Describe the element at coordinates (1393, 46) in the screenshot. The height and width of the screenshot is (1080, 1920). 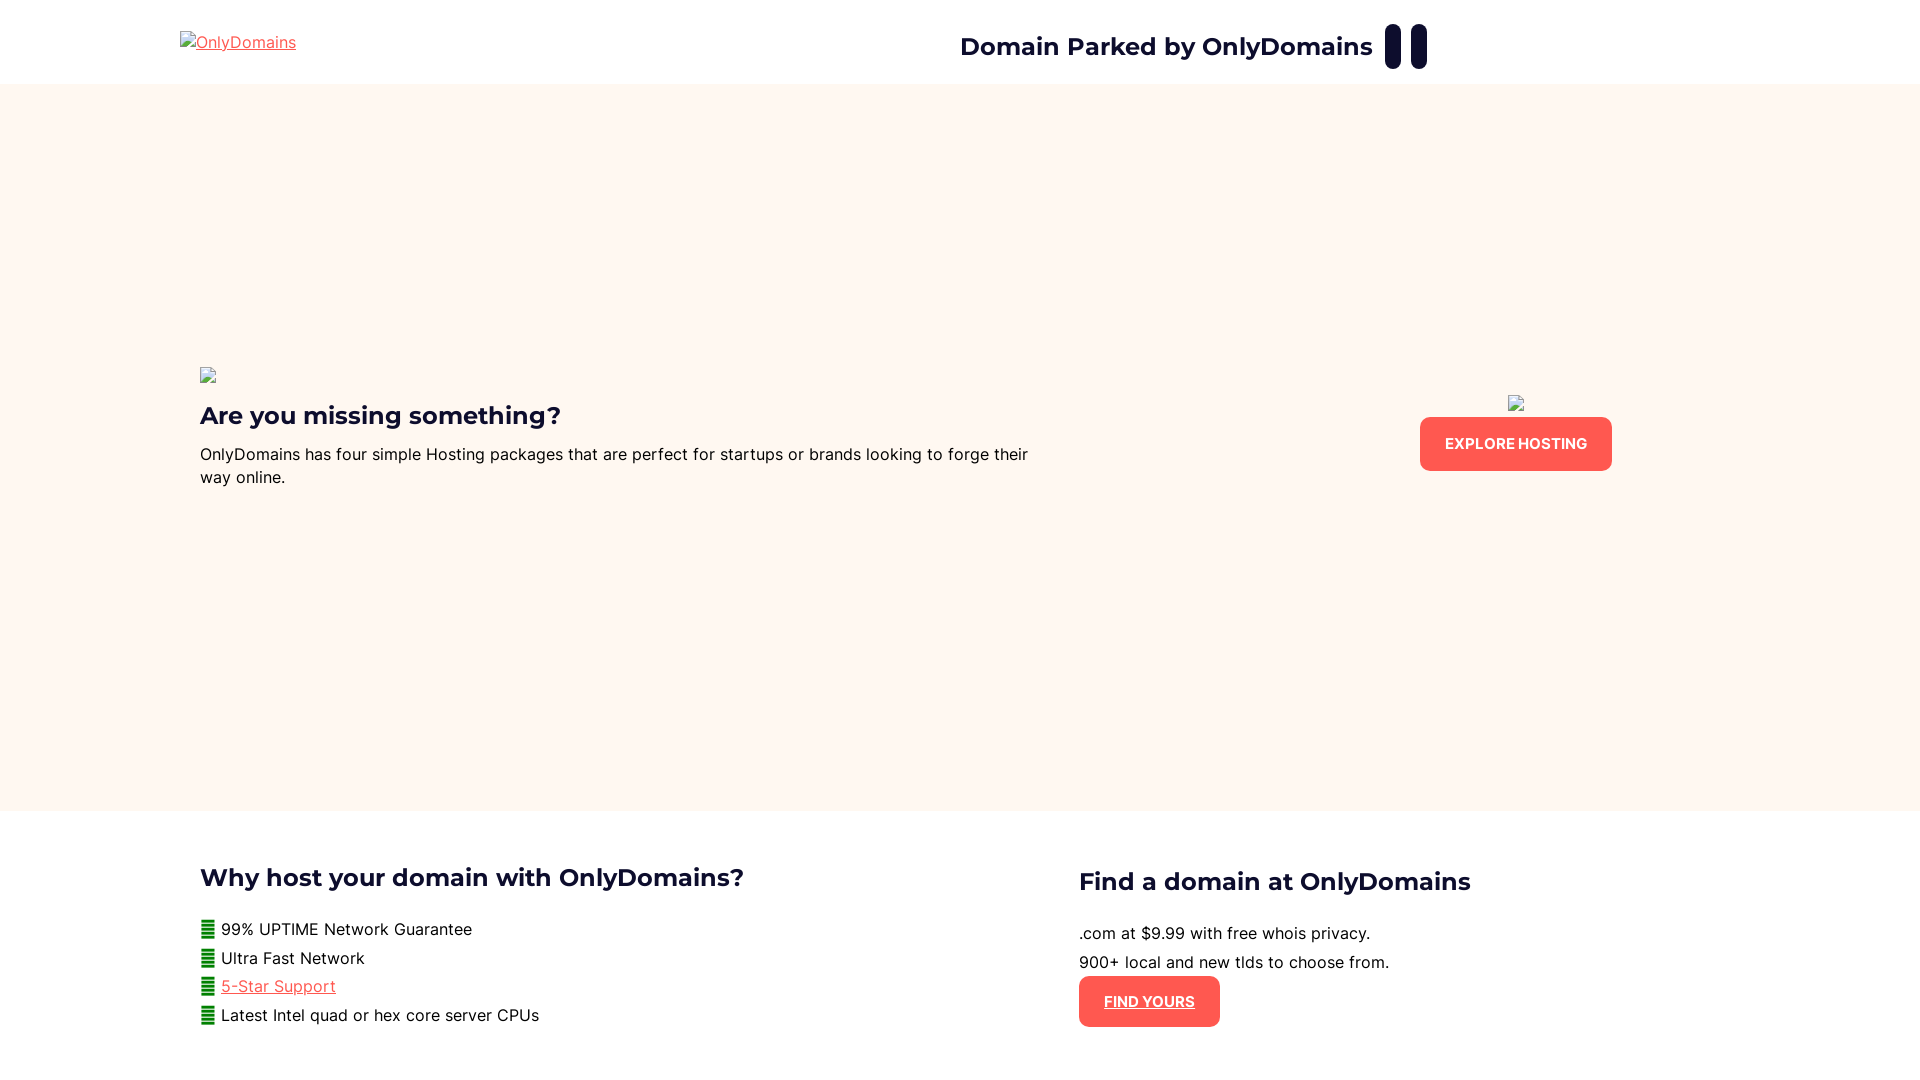
I see `OnlyDomains Facebook` at that location.